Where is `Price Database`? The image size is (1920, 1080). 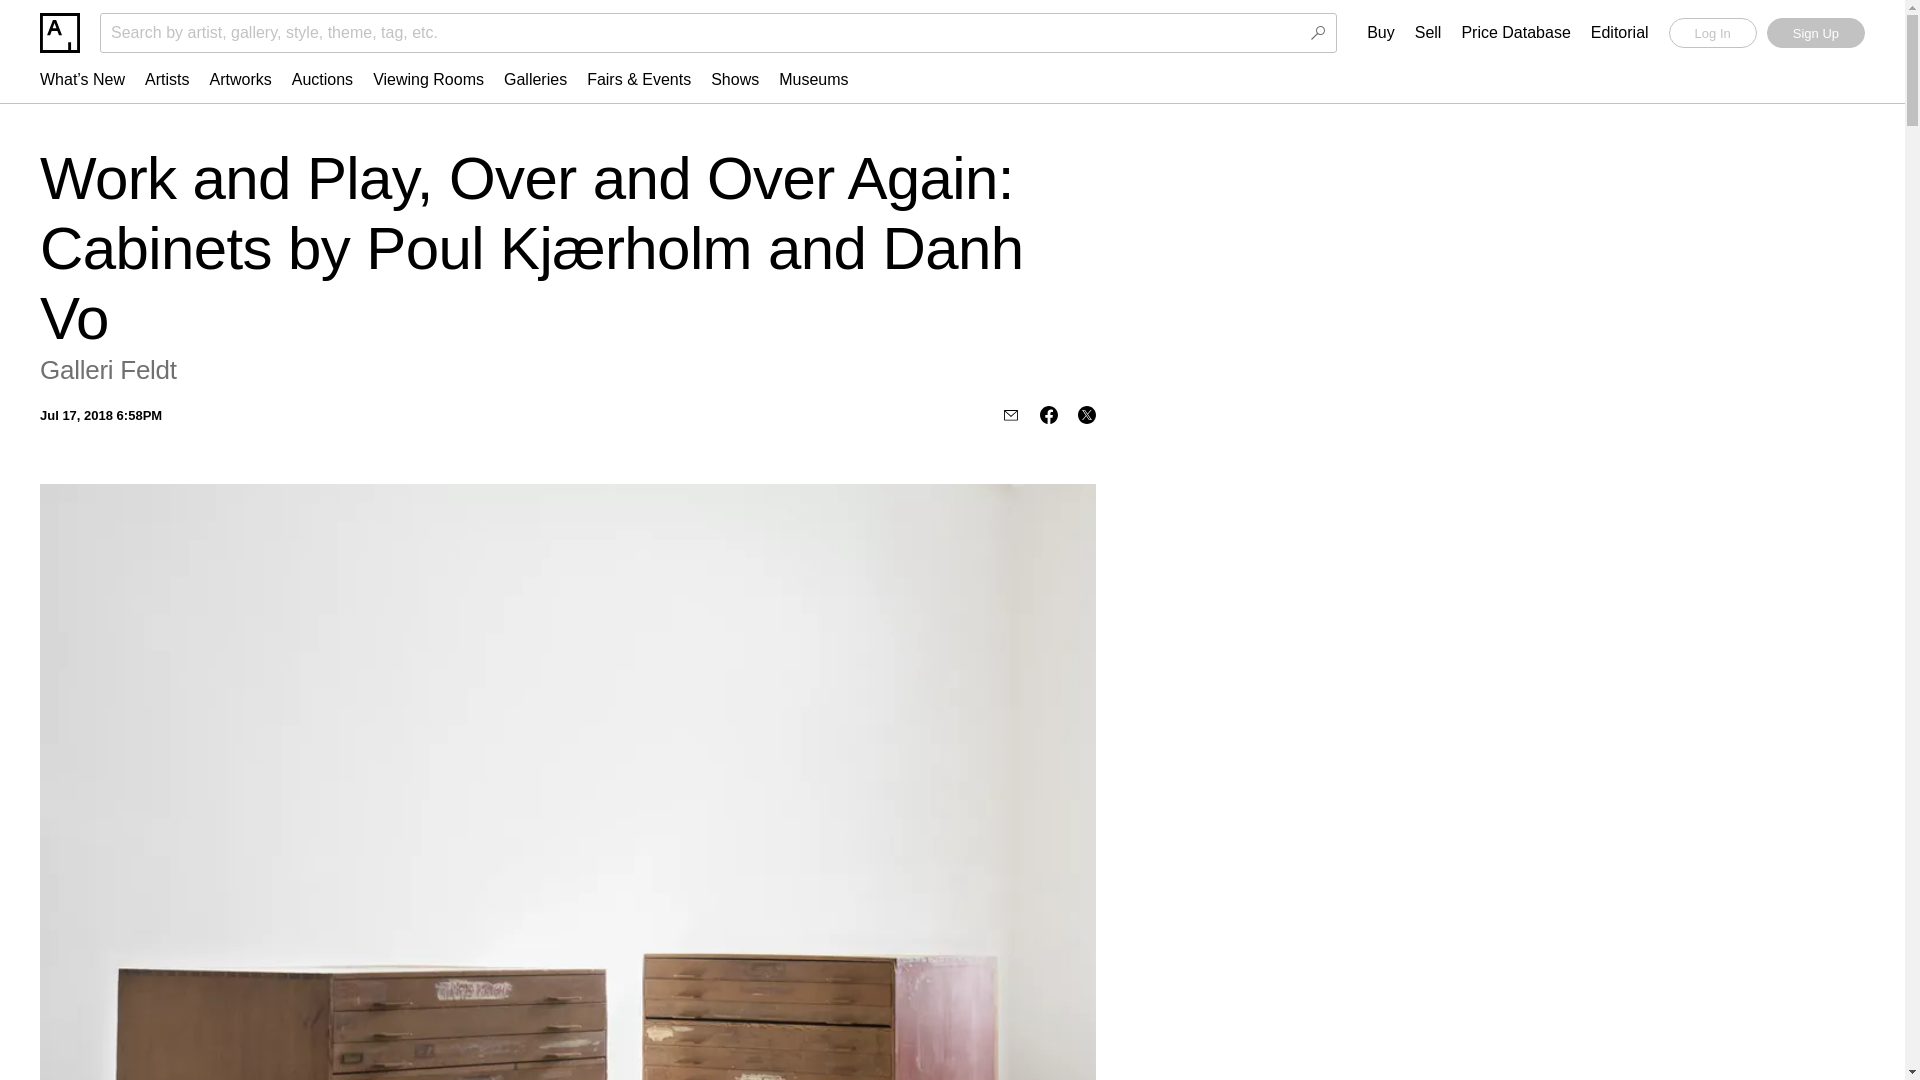
Price Database is located at coordinates (1516, 33).